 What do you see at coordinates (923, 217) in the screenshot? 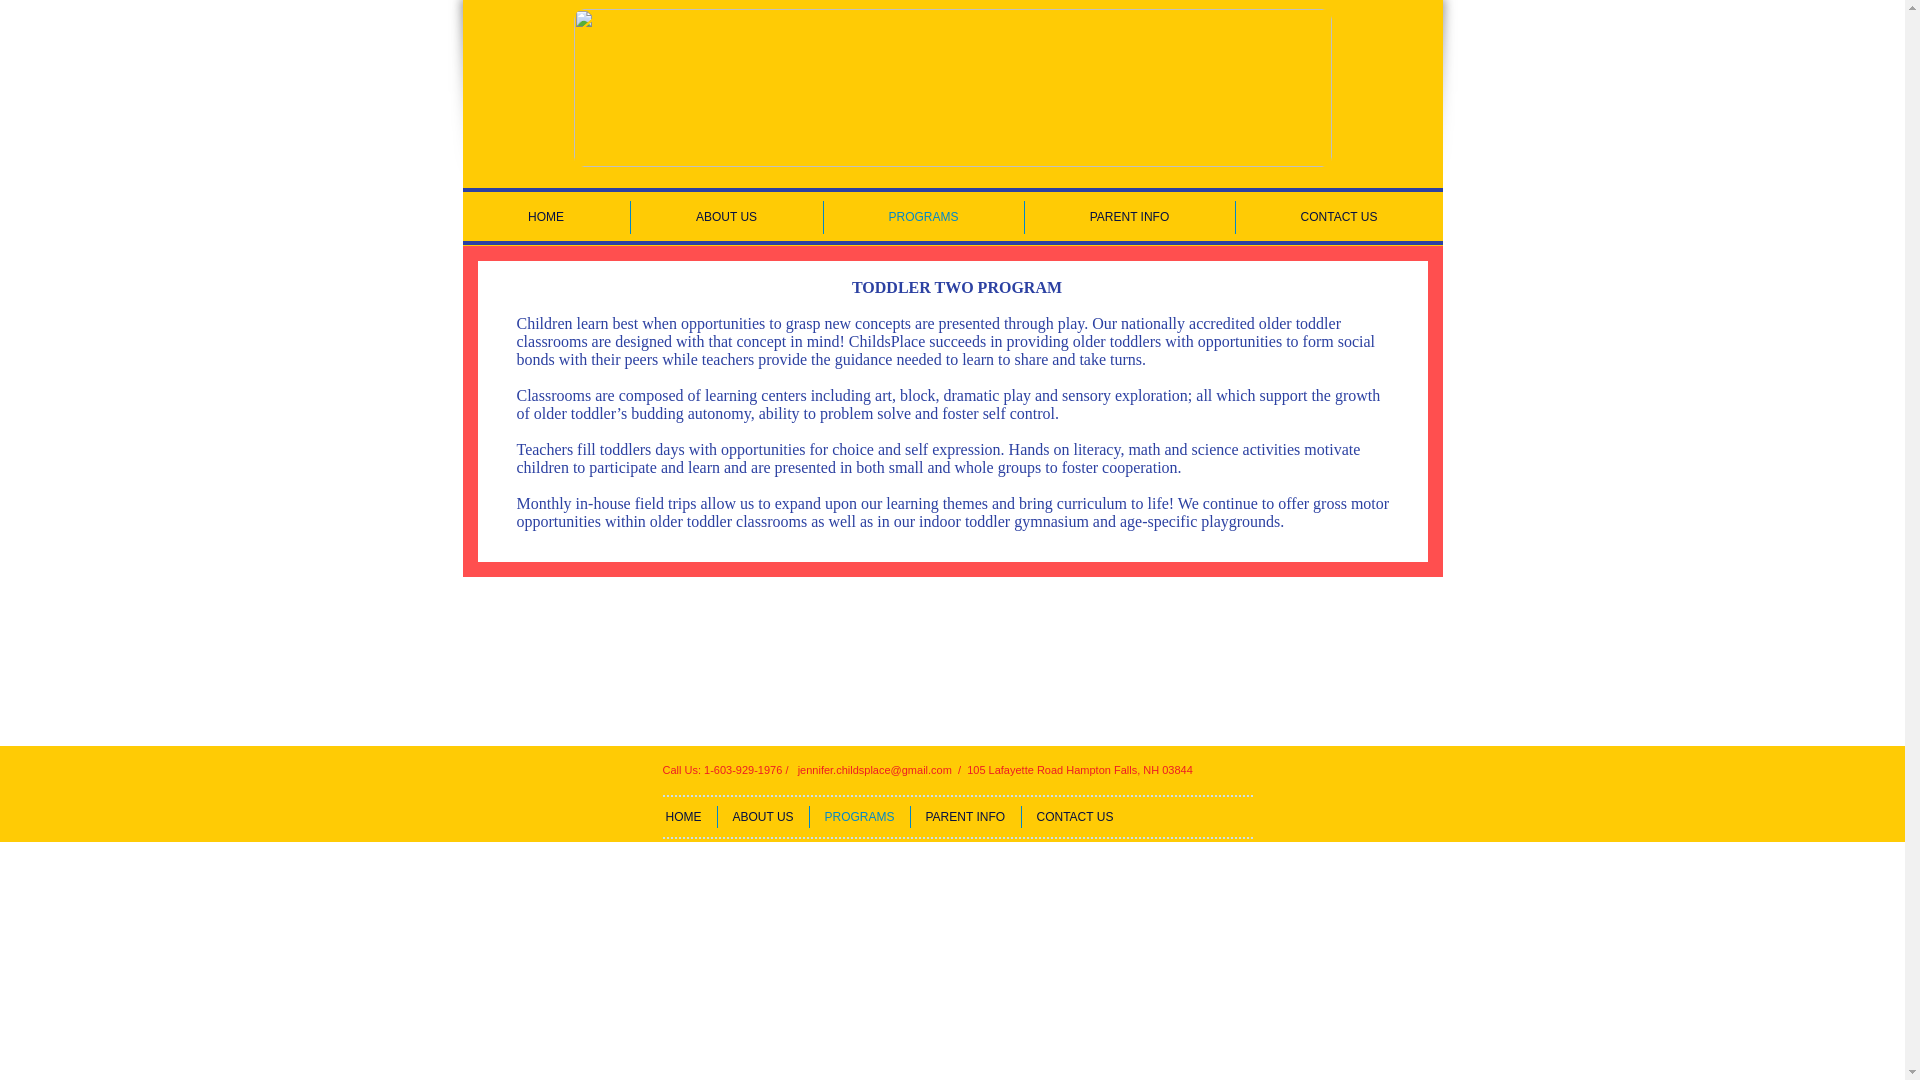
I see `PROGRAMS` at bounding box center [923, 217].